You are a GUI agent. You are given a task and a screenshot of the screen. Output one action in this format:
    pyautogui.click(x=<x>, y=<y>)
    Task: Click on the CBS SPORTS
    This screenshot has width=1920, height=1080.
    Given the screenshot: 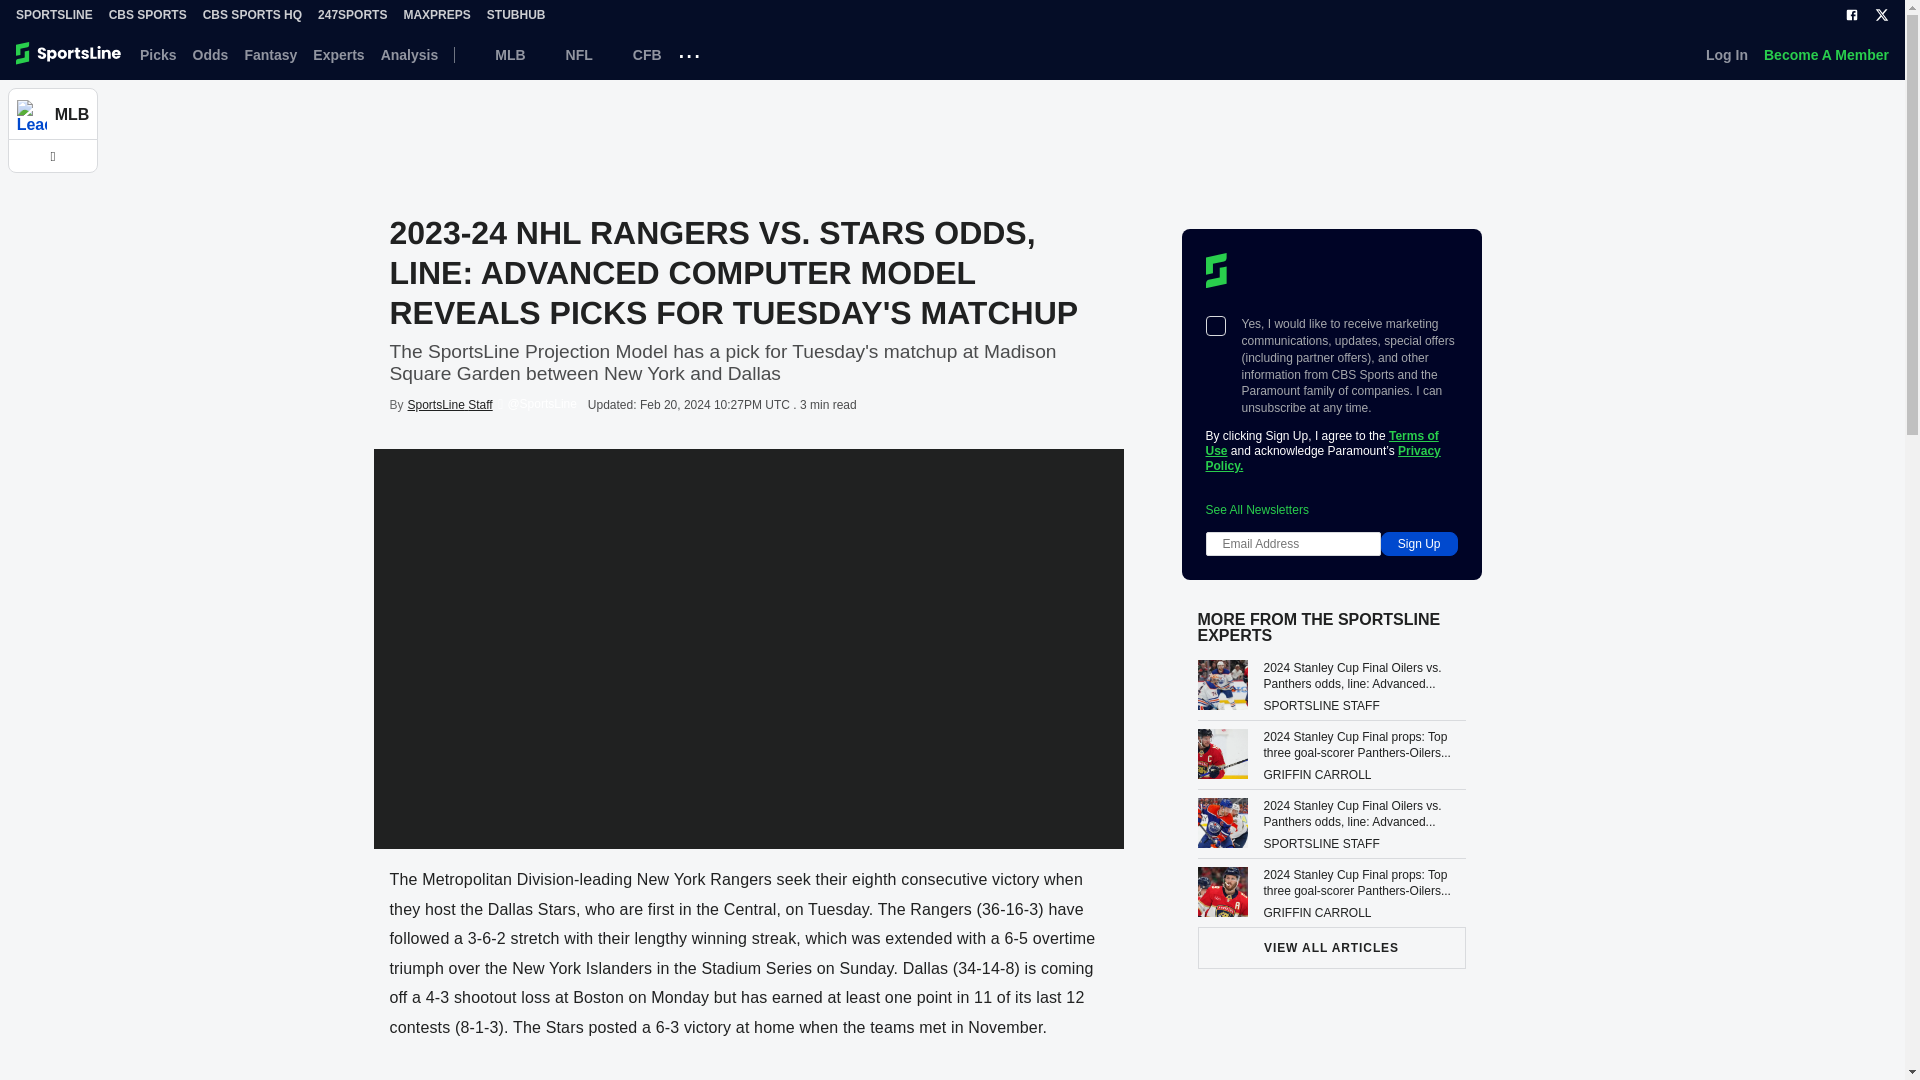 What is the action you would take?
    pyautogui.click(x=148, y=15)
    